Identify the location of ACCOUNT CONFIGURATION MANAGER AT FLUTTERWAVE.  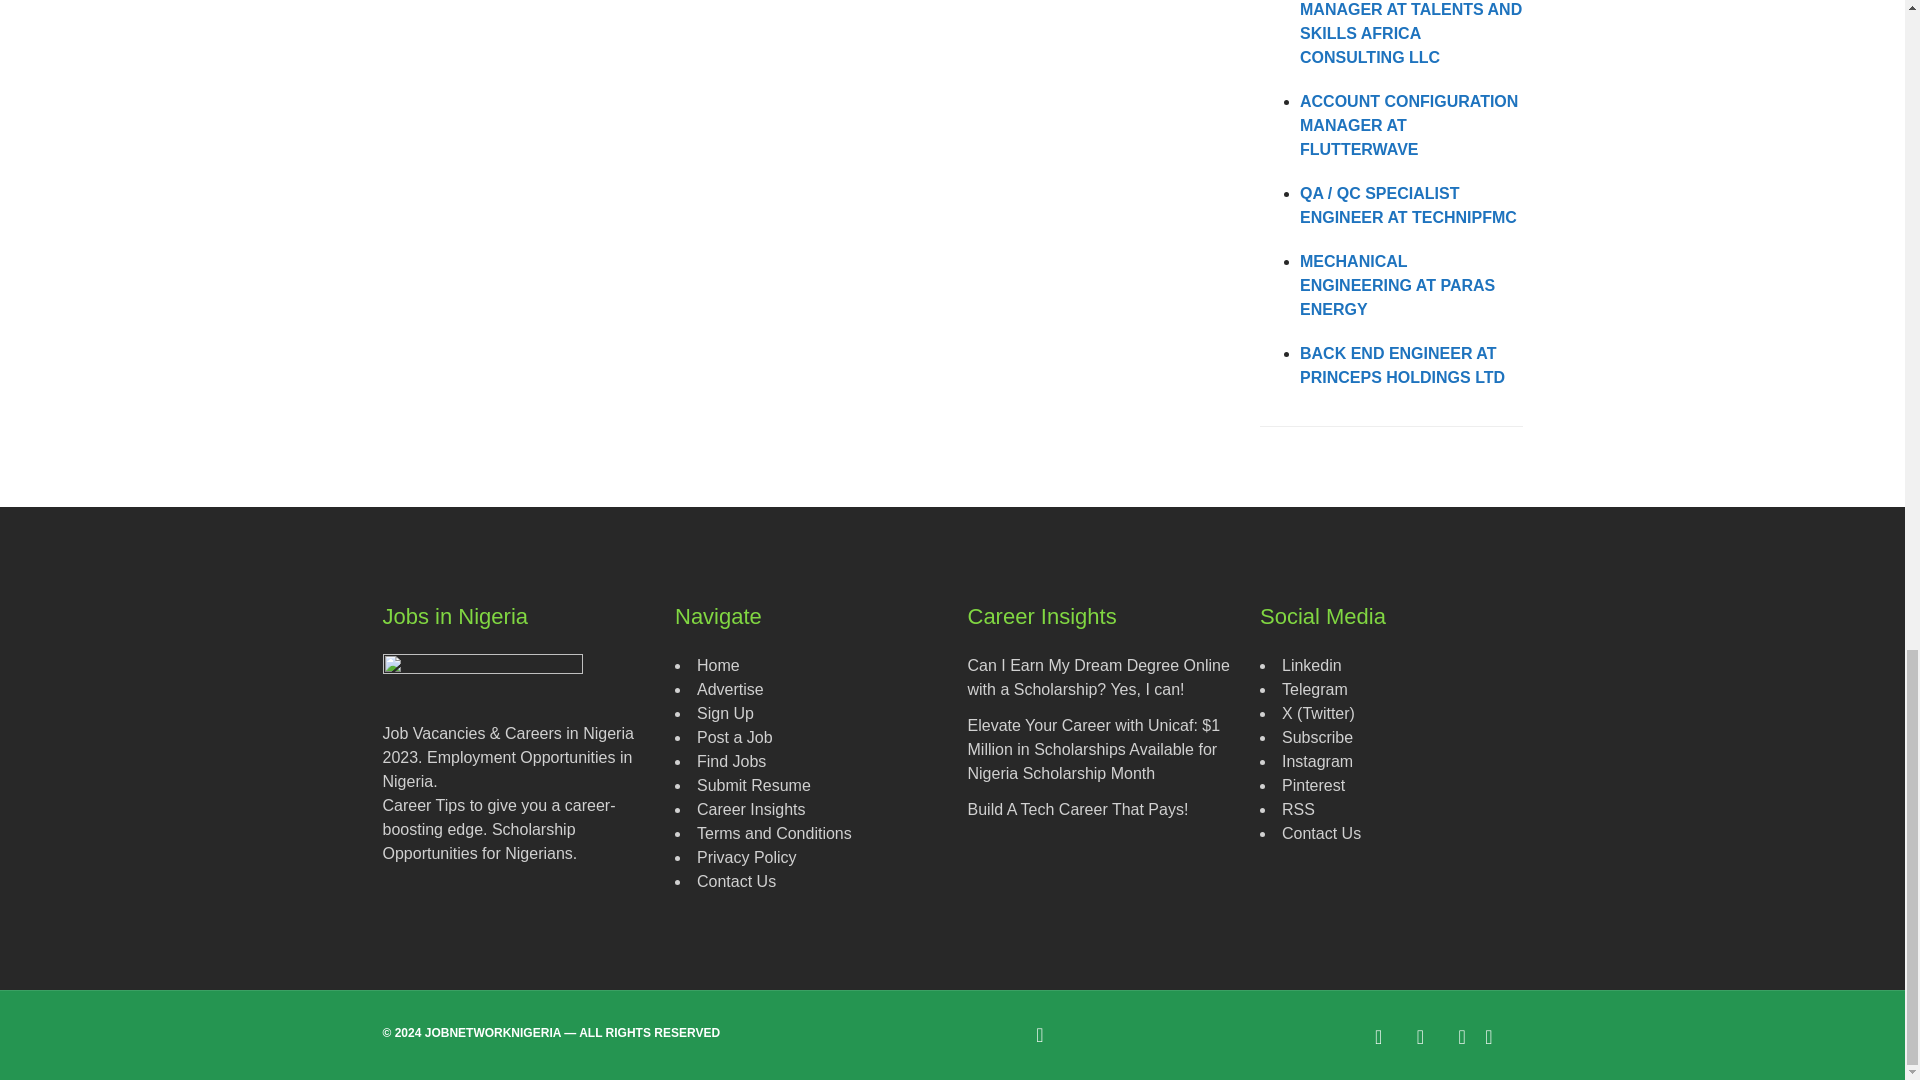
(1408, 124).